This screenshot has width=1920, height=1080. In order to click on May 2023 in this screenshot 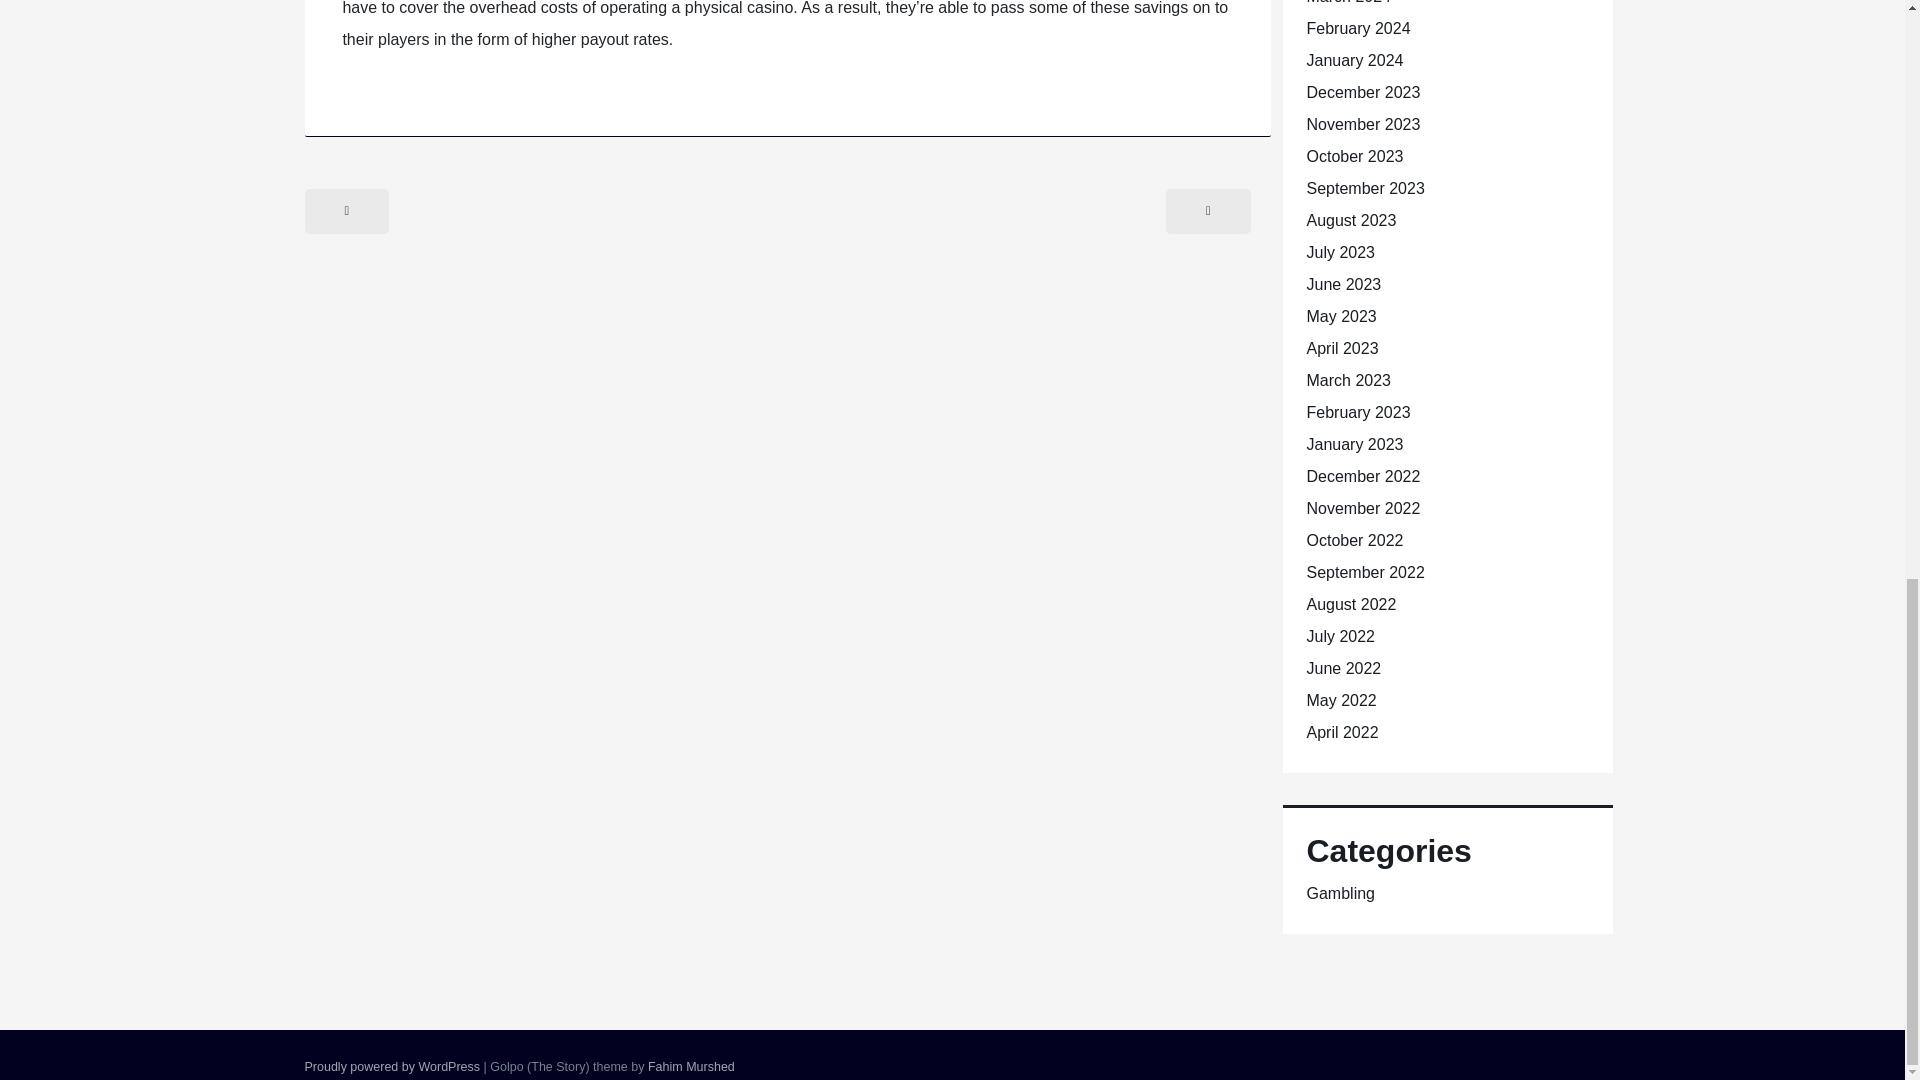, I will do `click(1340, 316)`.